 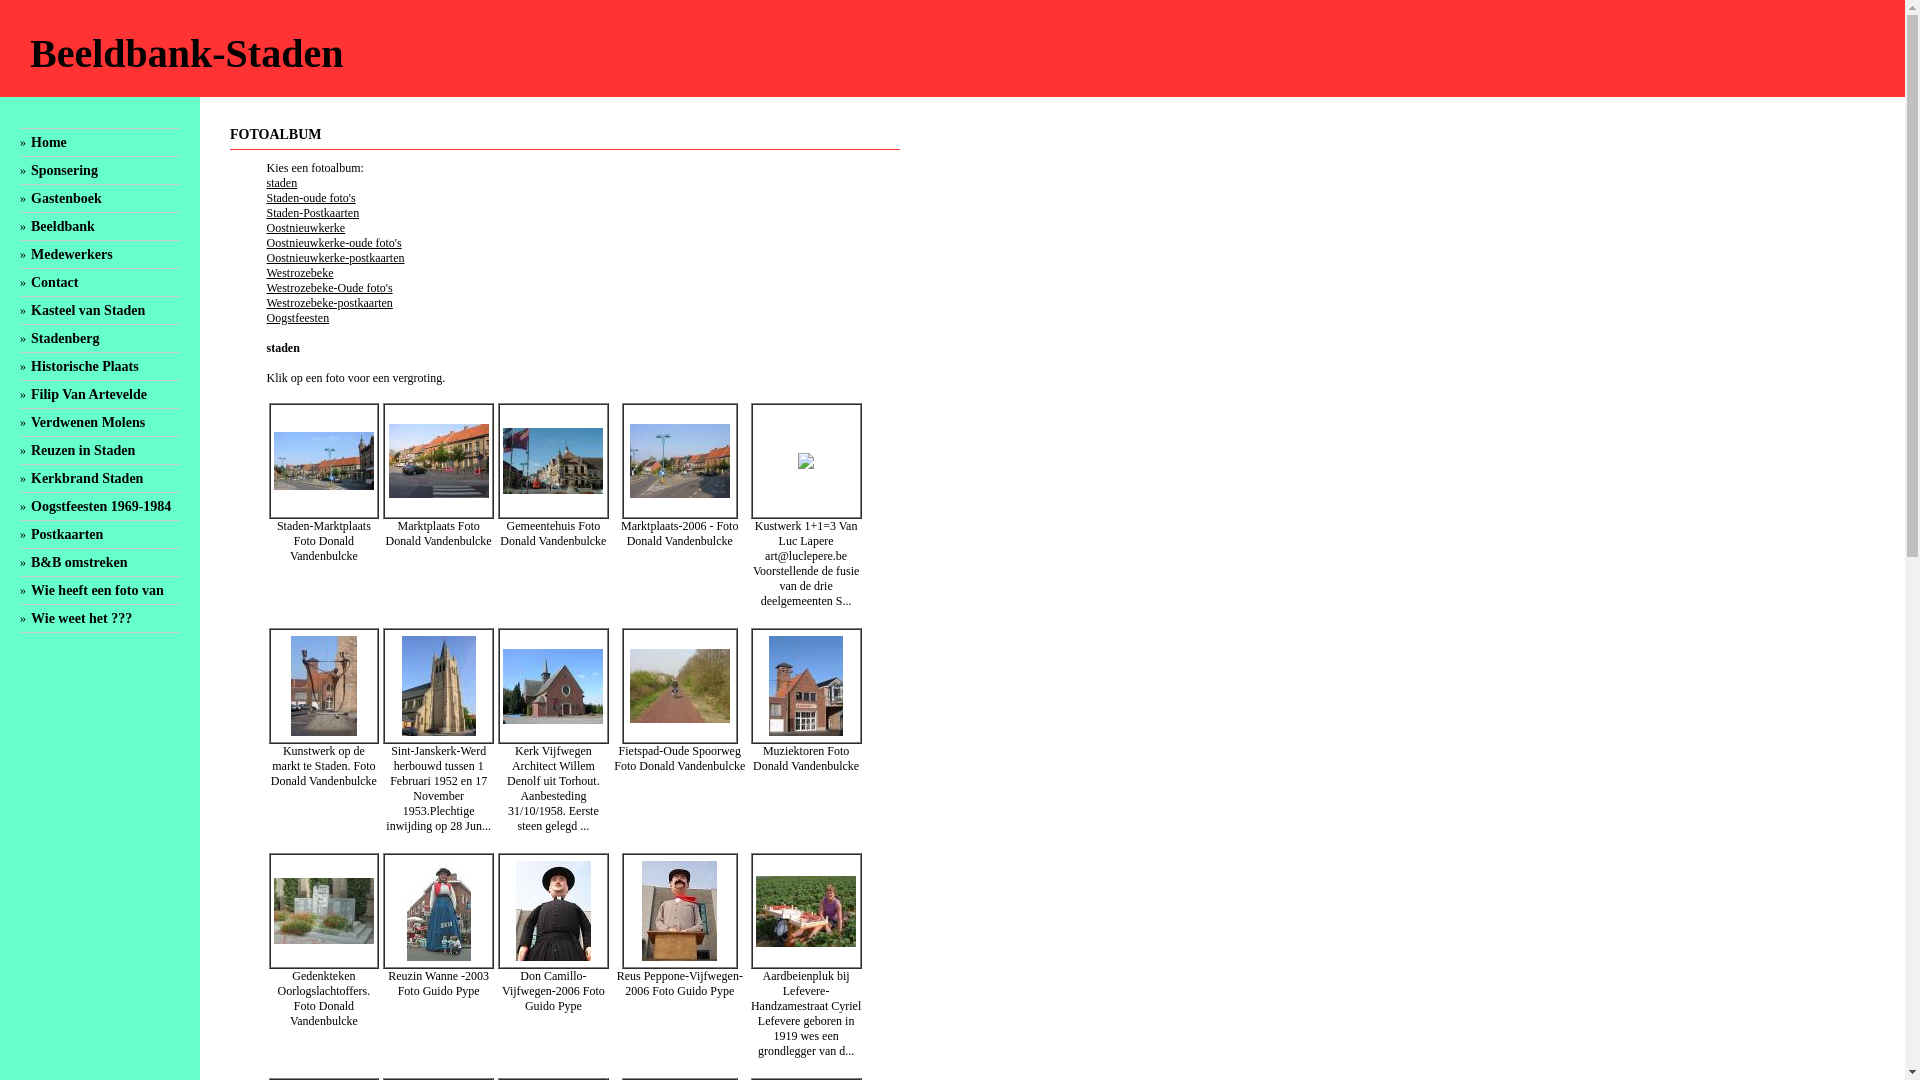 What do you see at coordinates (66, 198) in the screenshot?
I see `Gastenboek` at bounding box center [66, 198].